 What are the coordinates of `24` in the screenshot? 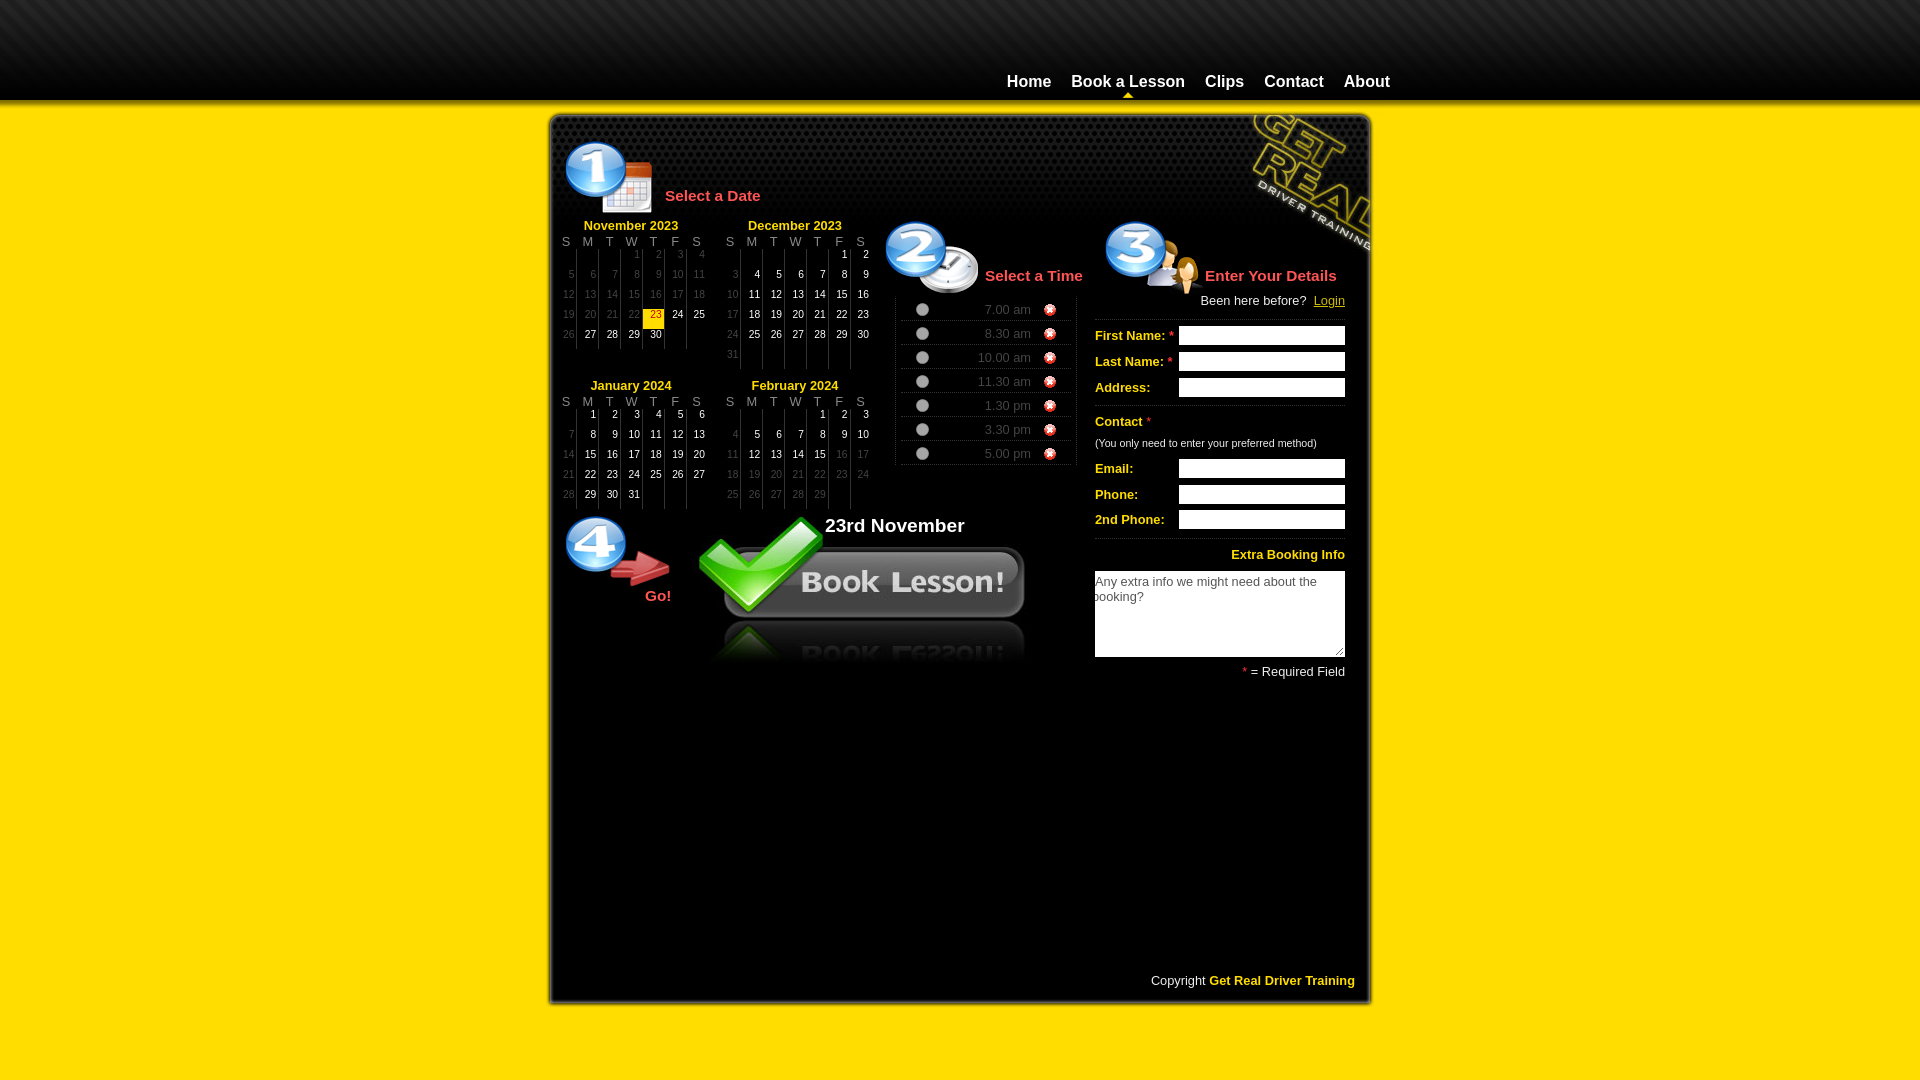 It's located at (676, 319).